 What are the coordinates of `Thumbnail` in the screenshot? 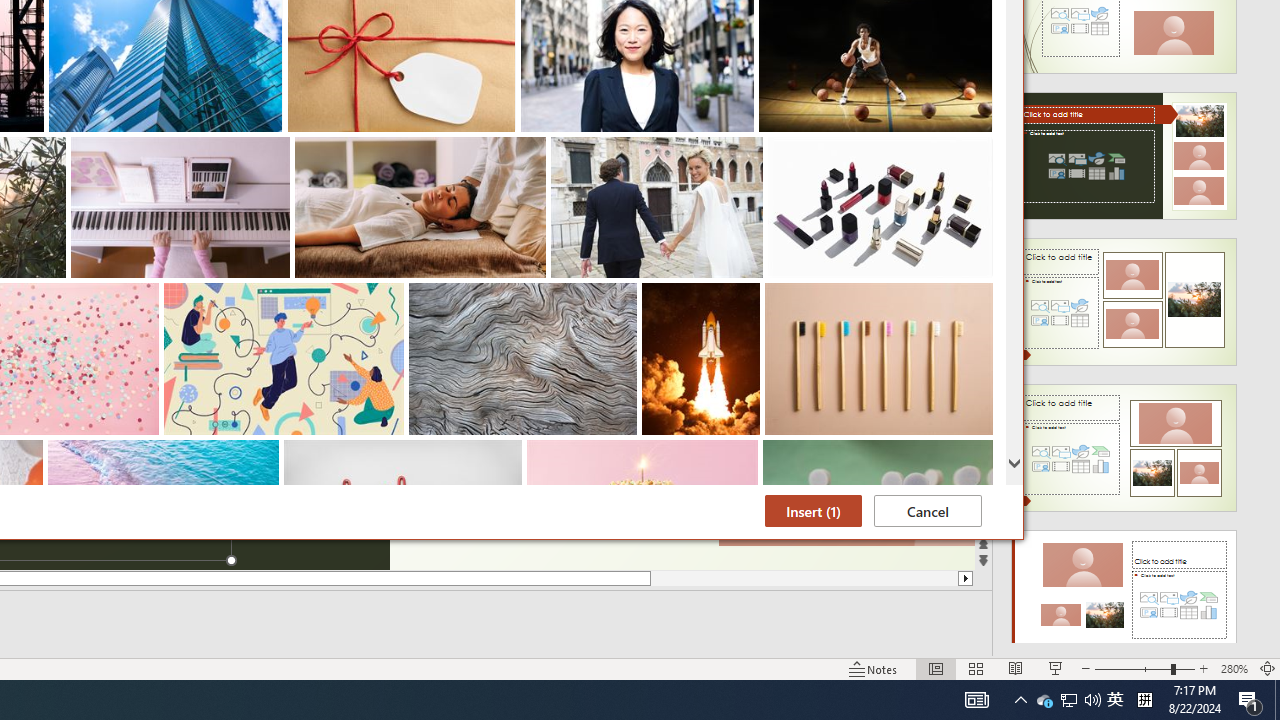 It's located at (978, 454).